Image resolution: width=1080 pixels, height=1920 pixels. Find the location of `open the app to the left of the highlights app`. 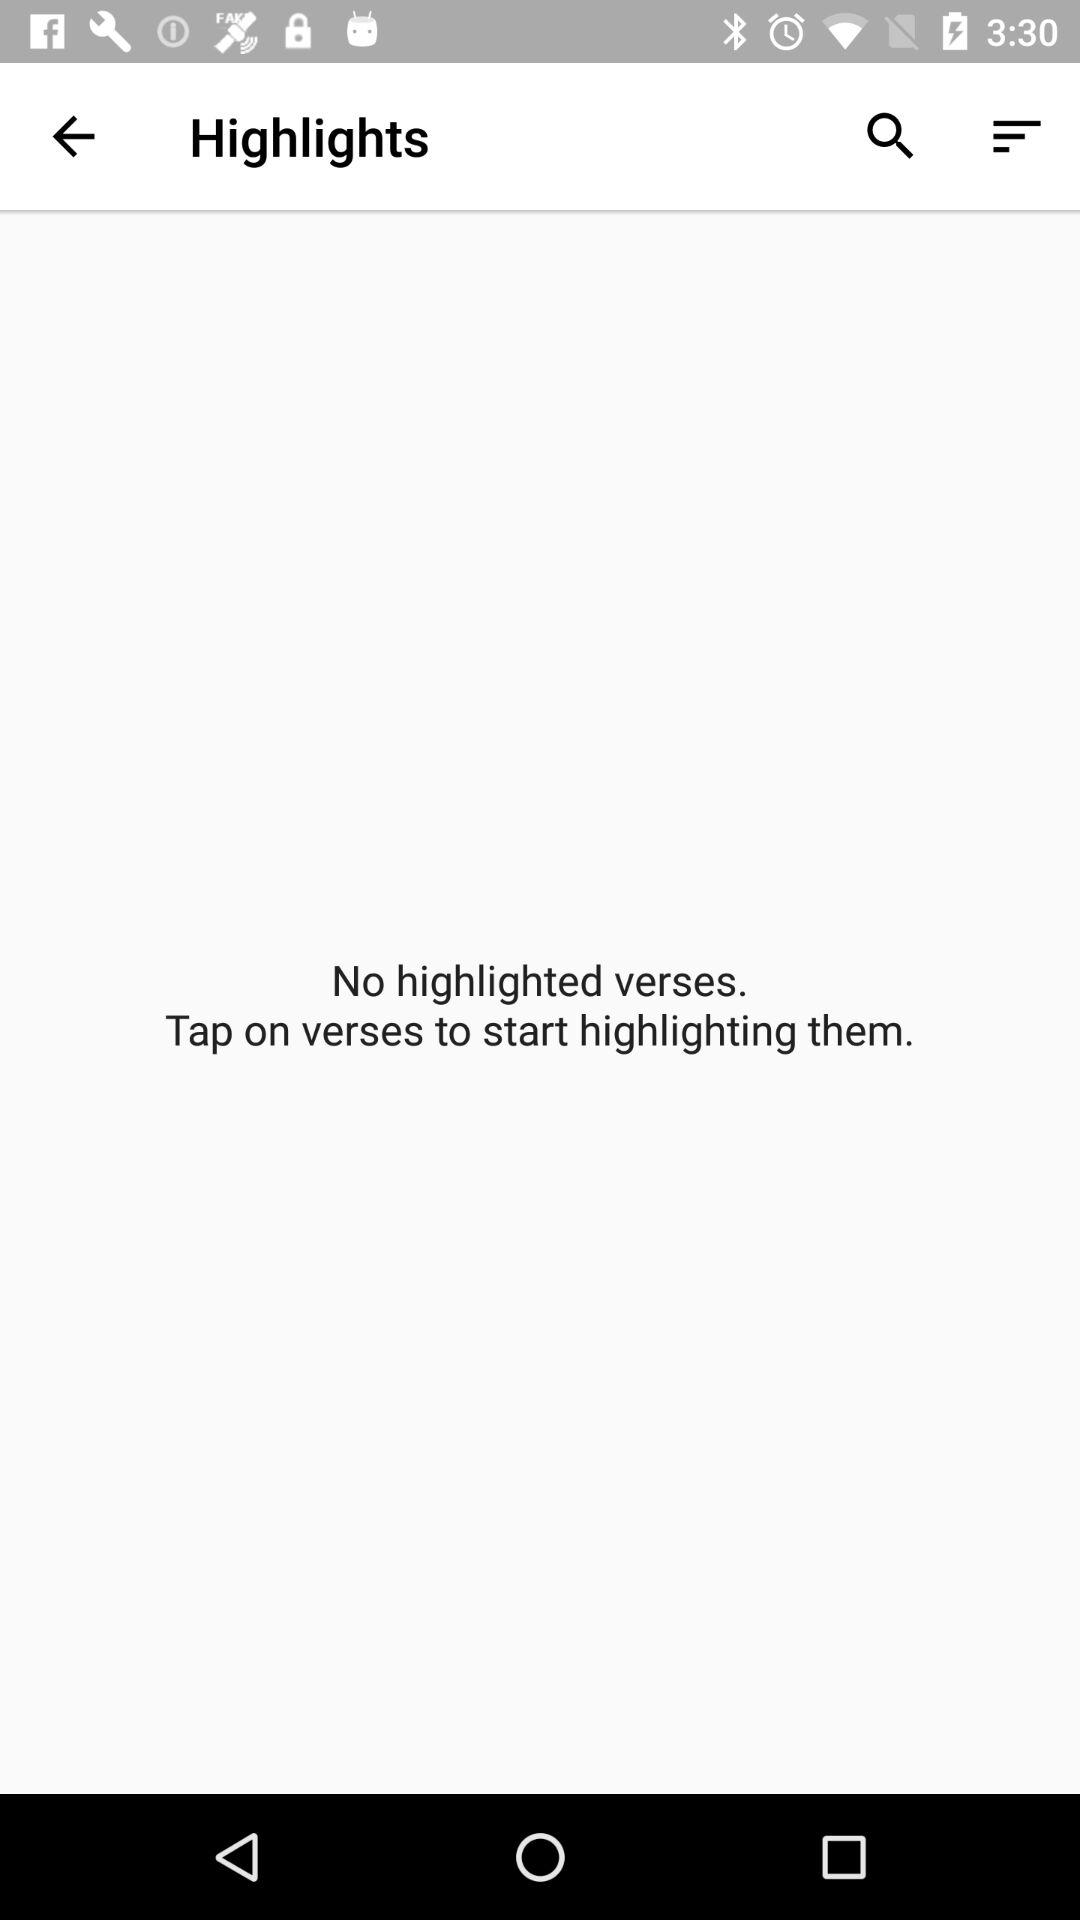

open the app to the left of the highlights app is located at coordinates (73, 136).